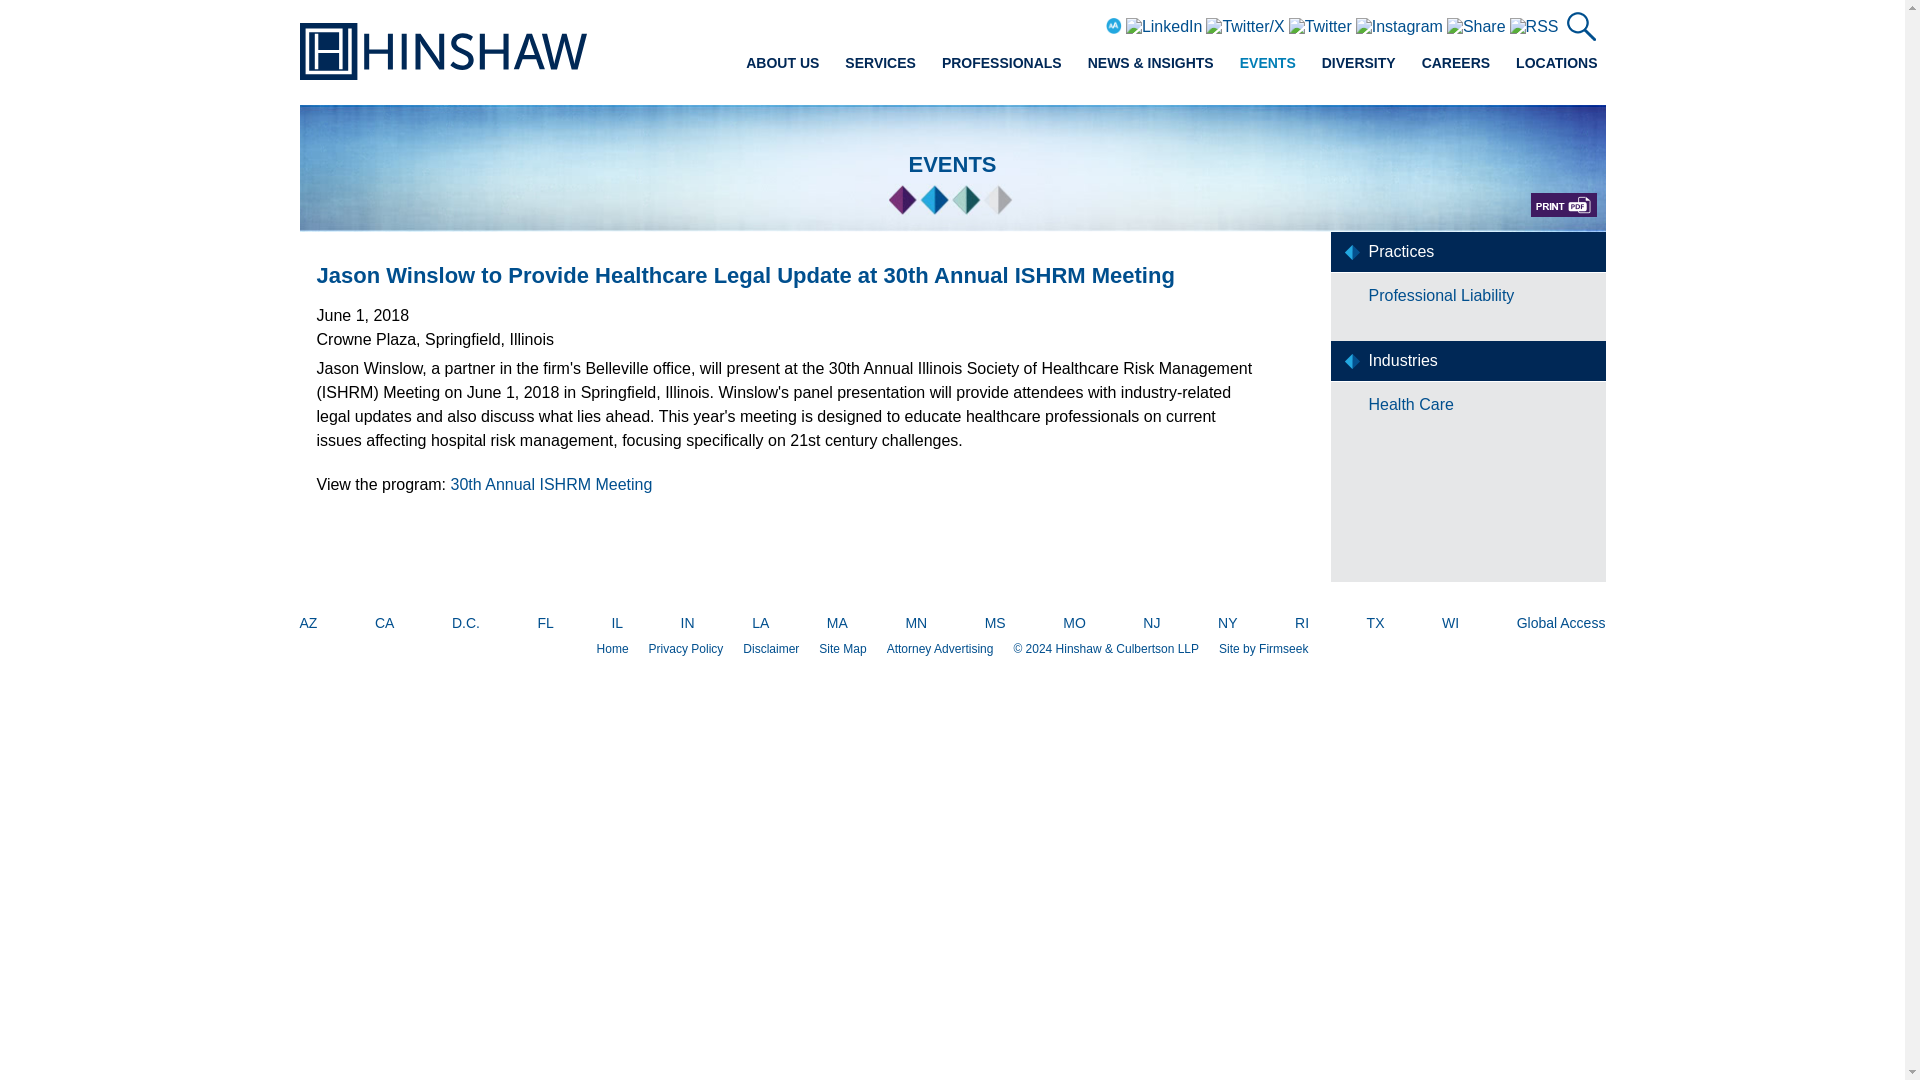 The height and width of the screenshot is (1080, 1920). Describe the element at coordinates (897, 22) in the screenshot. I see `Menu` at that location.